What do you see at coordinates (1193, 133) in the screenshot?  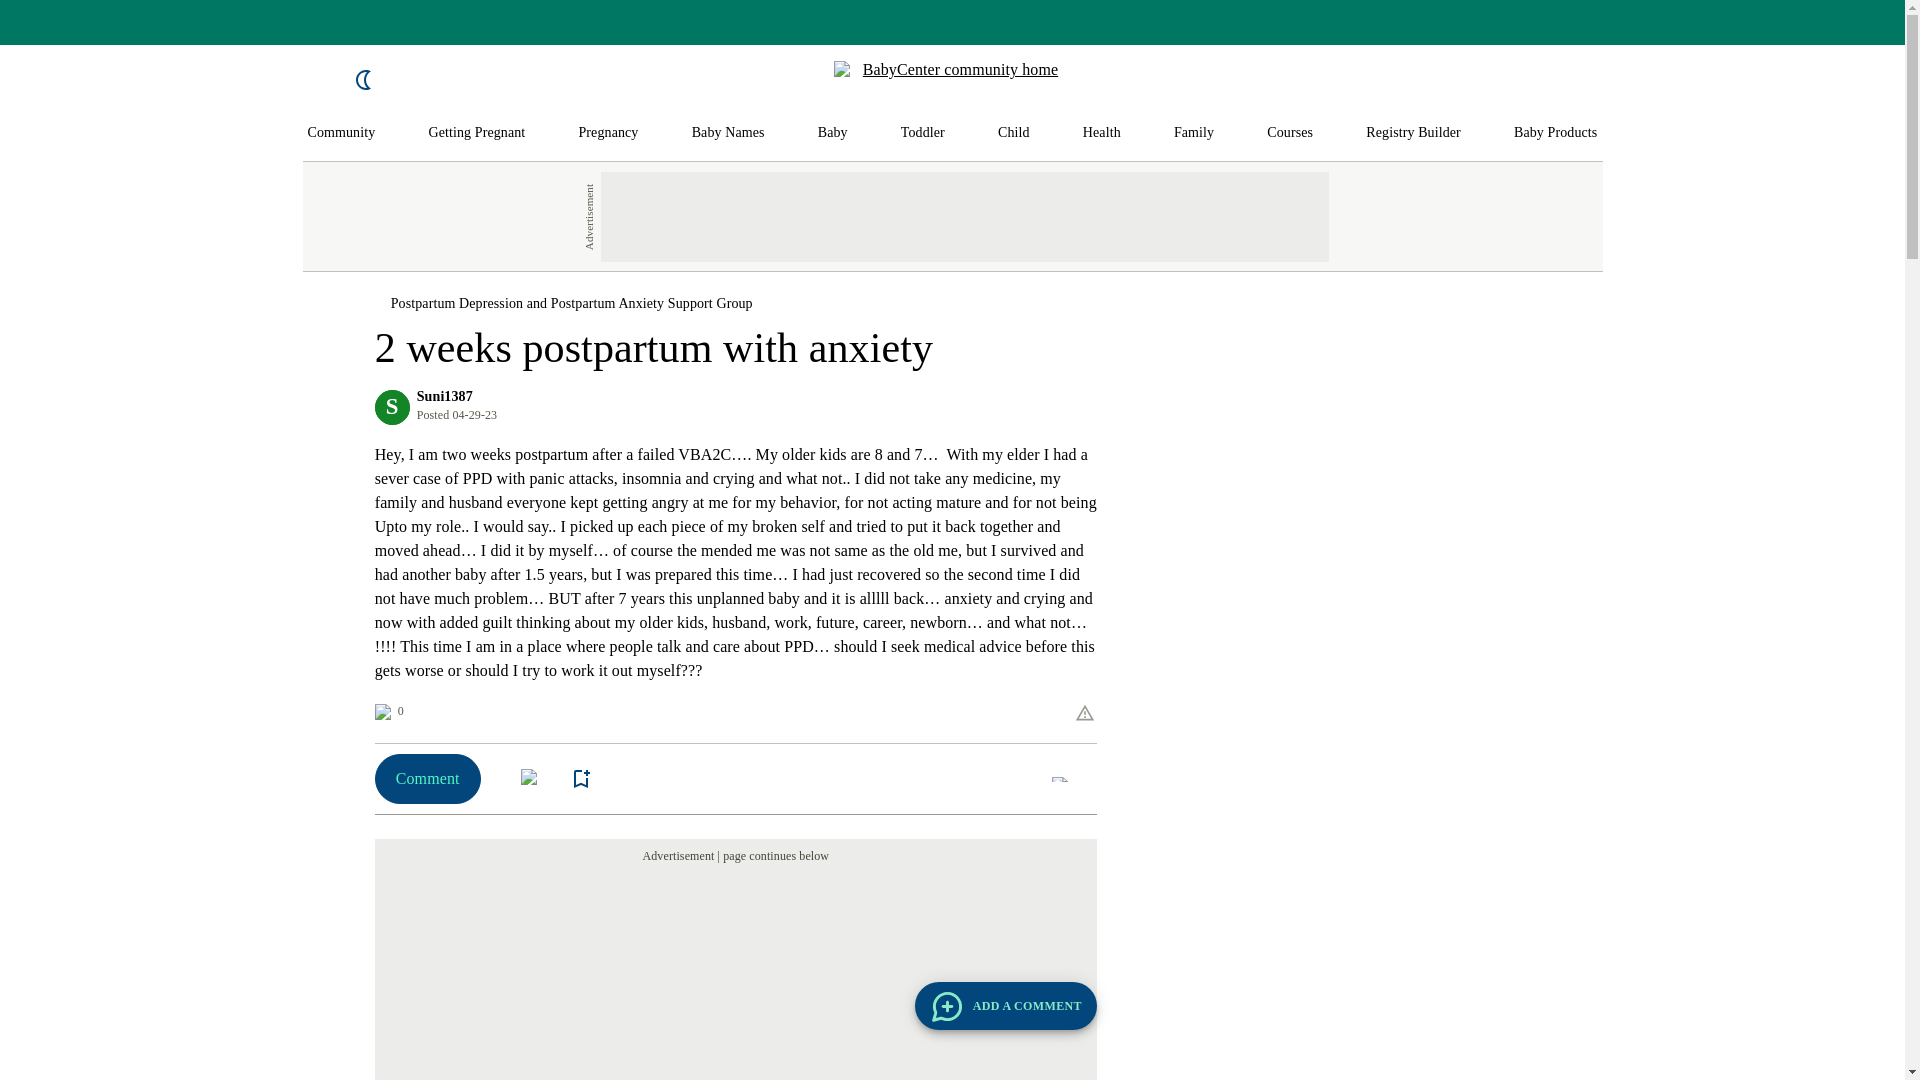 I see `Family` at bounding box center [1193, 133].